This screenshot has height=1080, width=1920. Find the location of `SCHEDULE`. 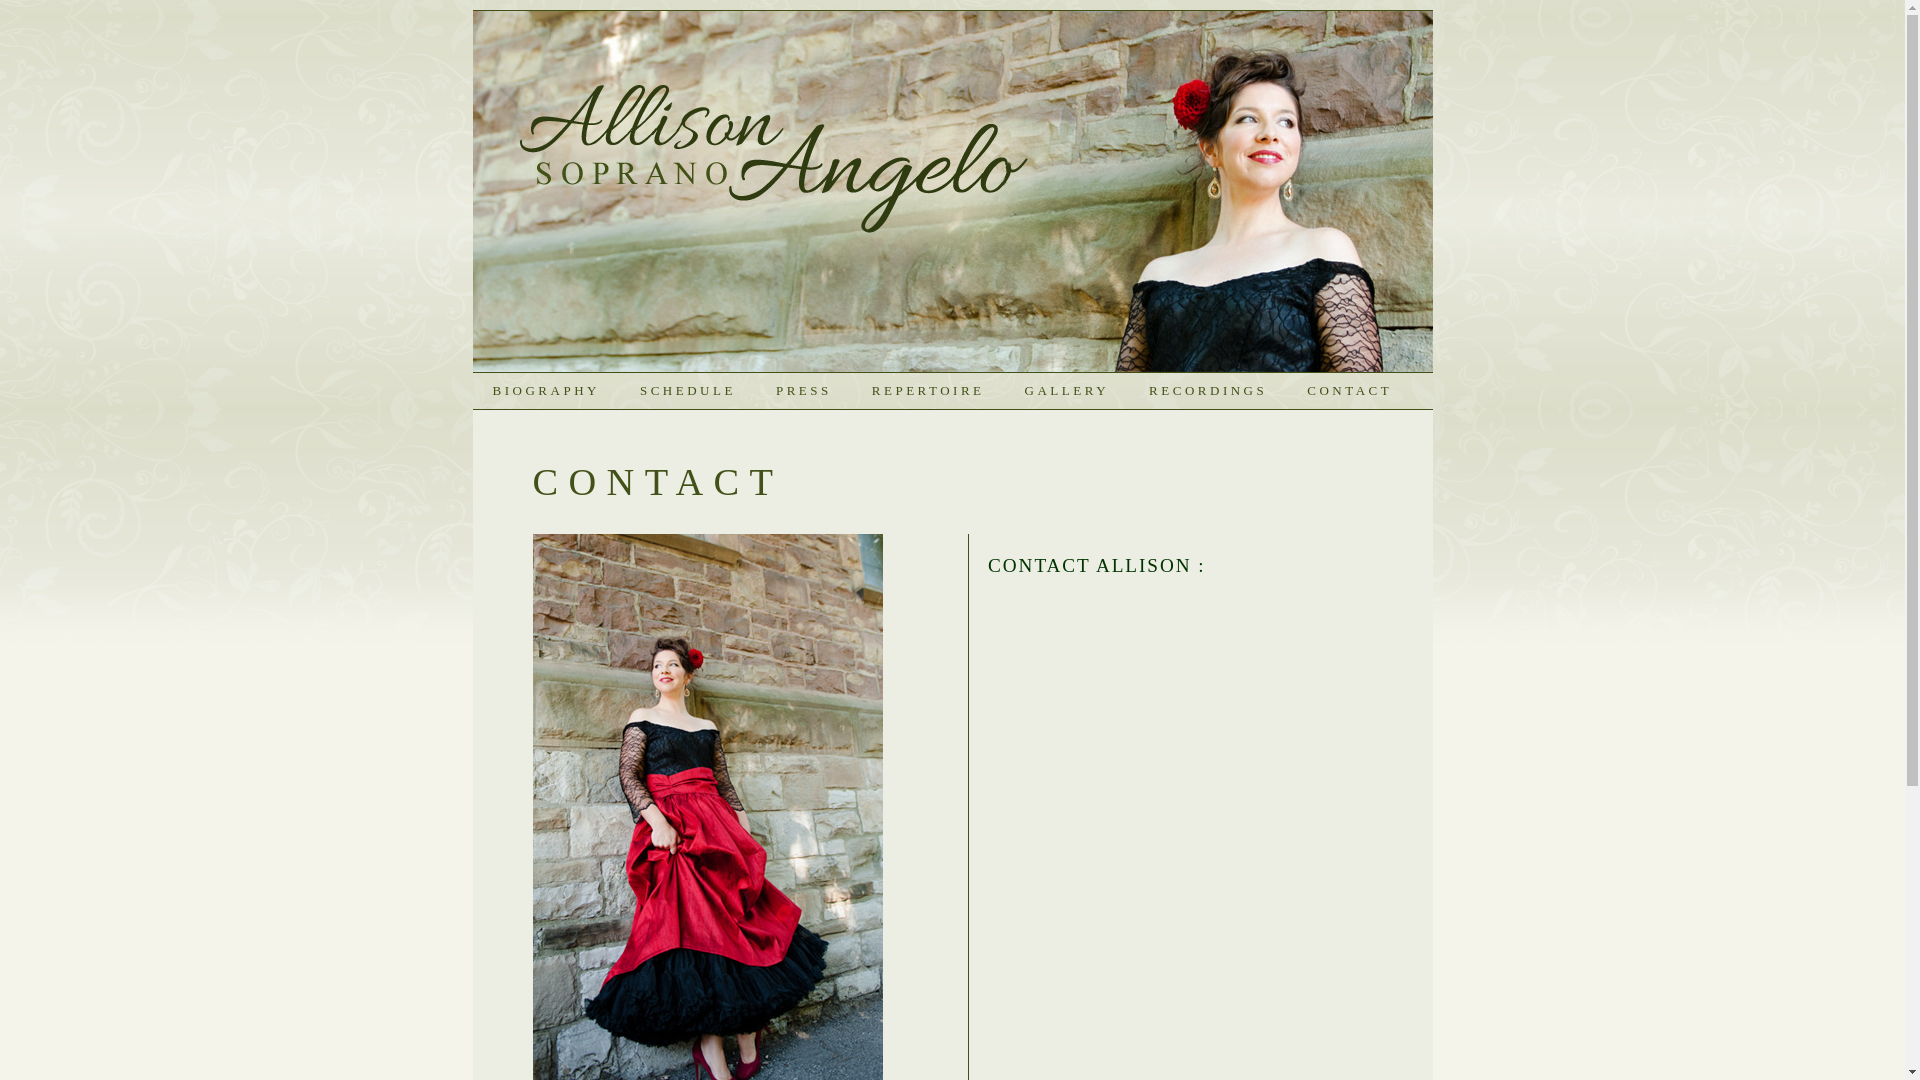

SCHEDULE is located at coordinates (688, 391).